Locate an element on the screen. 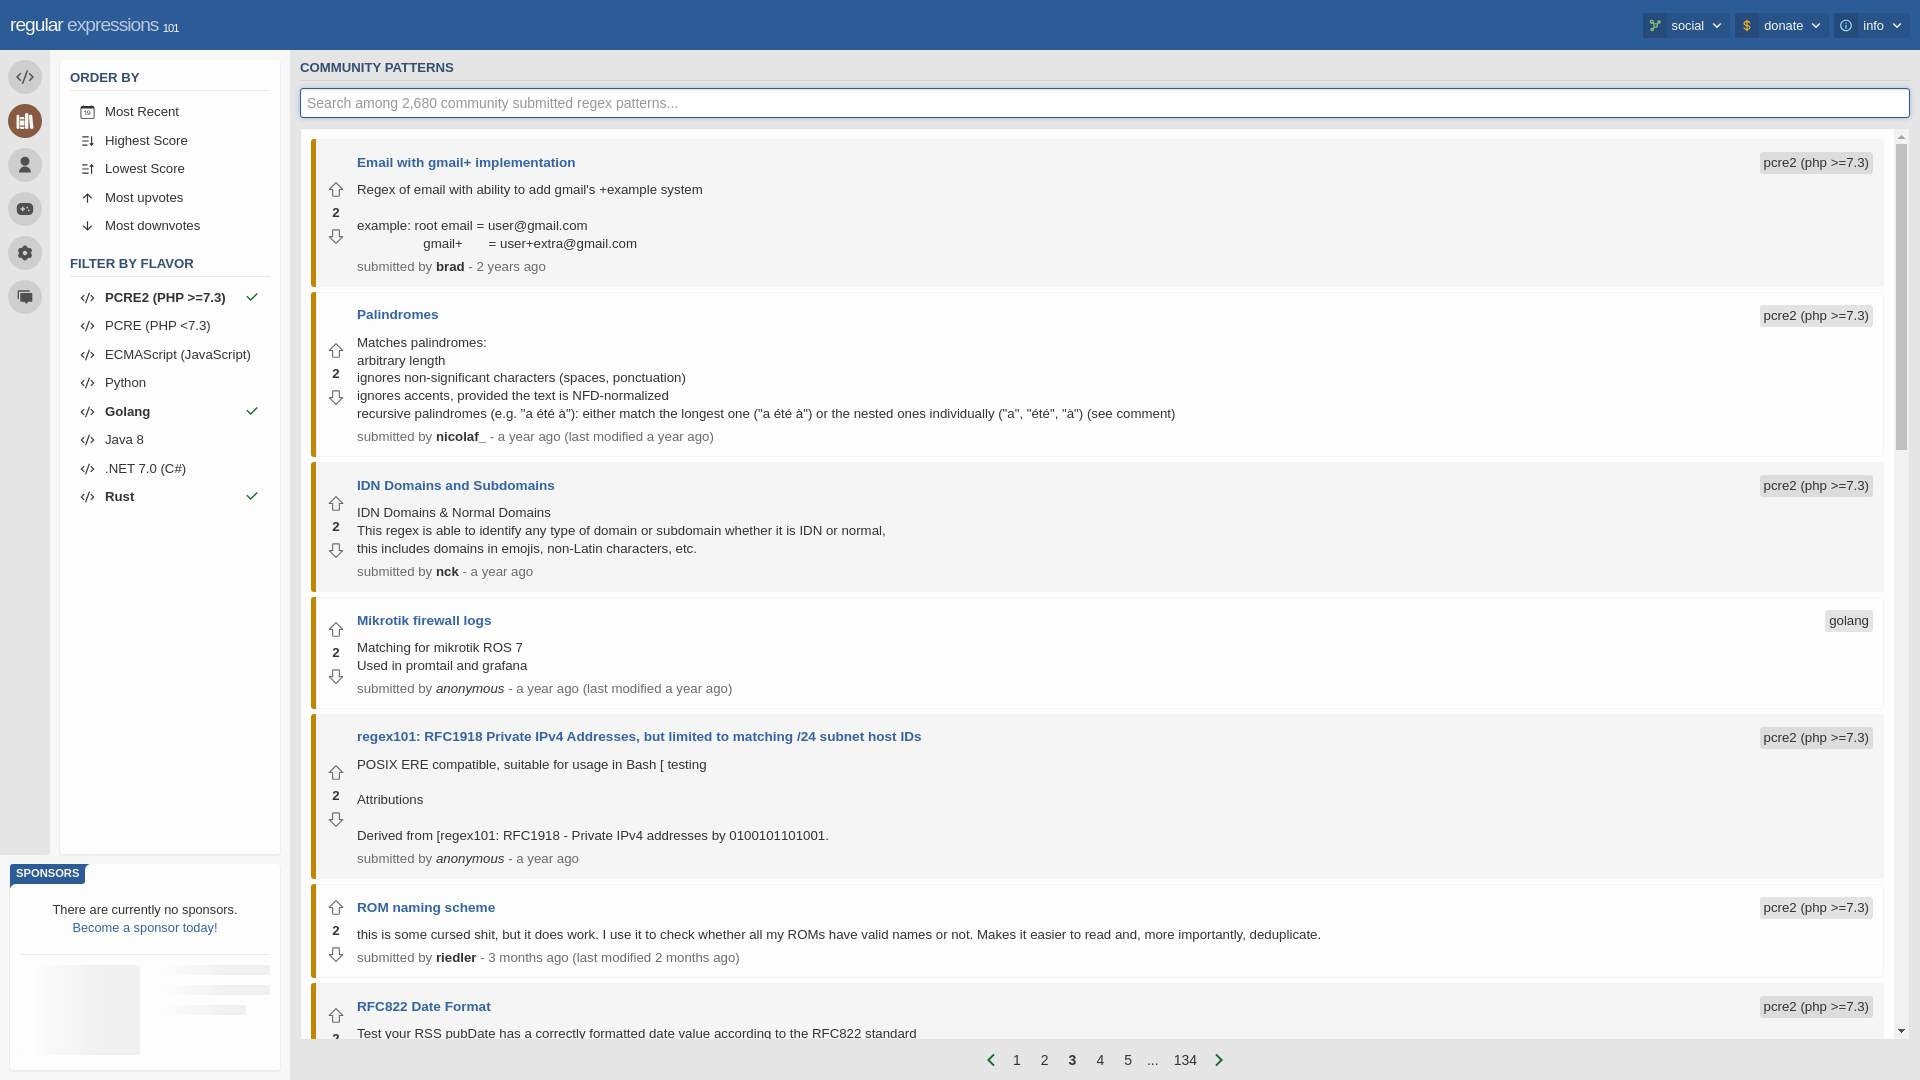 This screenshot has width=1920, height=1080. info is located at coordinates (1872, 24).